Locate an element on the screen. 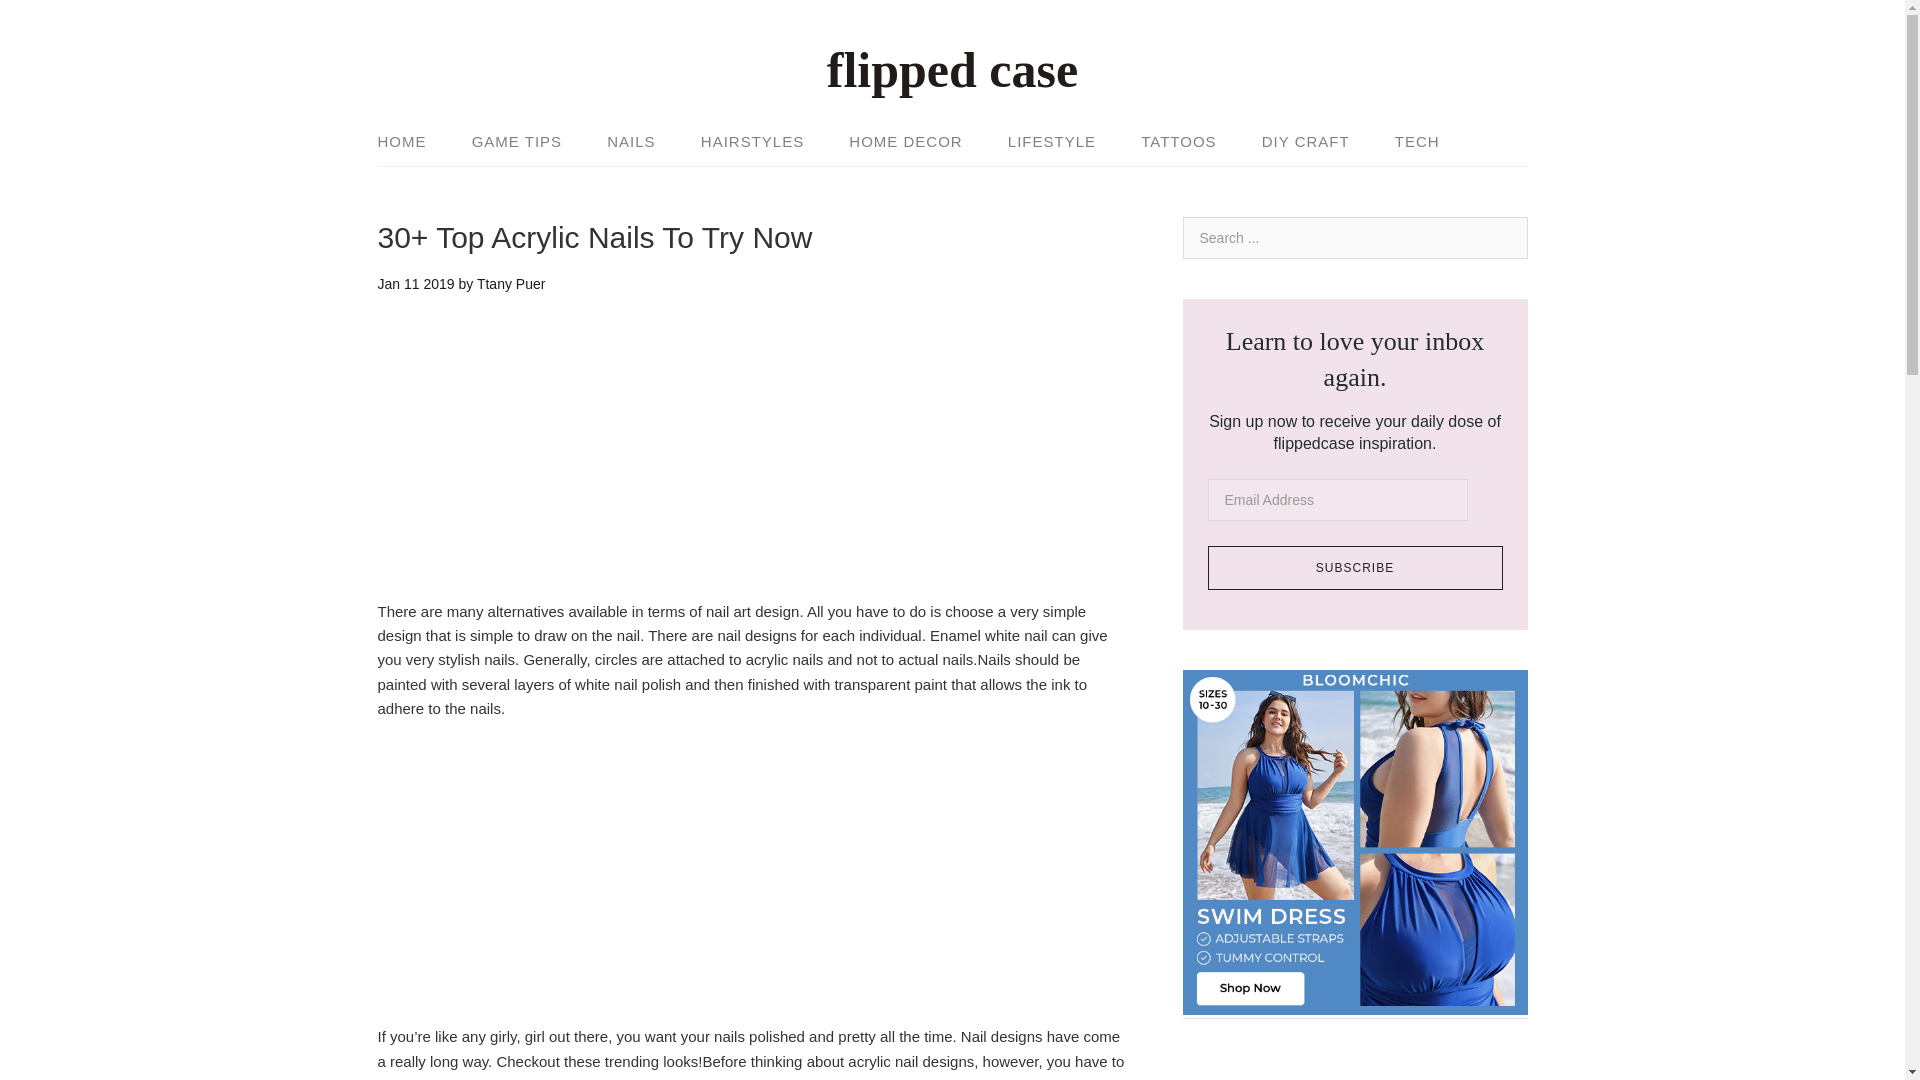  GAME TIPS is located at coordinates (516, 142).